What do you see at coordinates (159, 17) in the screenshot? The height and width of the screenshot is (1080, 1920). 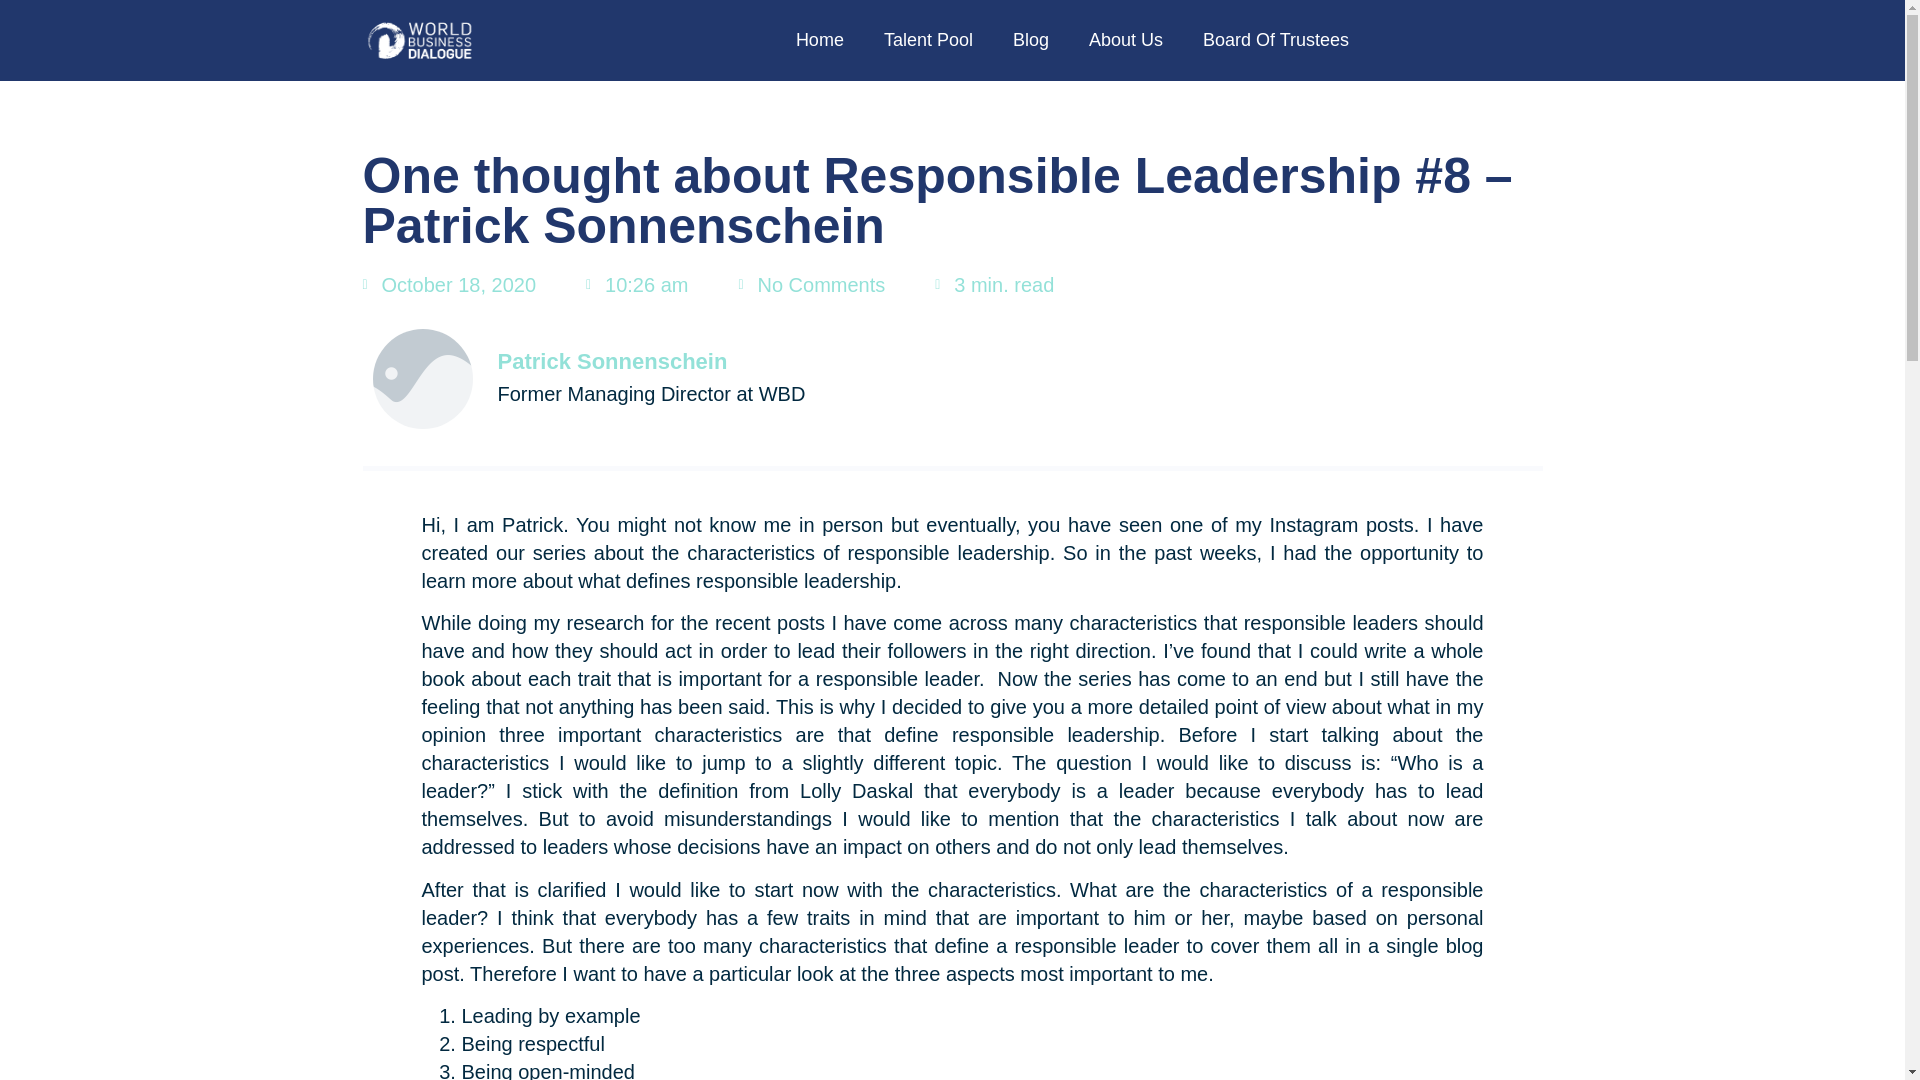 I see `Take Action Now!` at bounding box center [159, 17].